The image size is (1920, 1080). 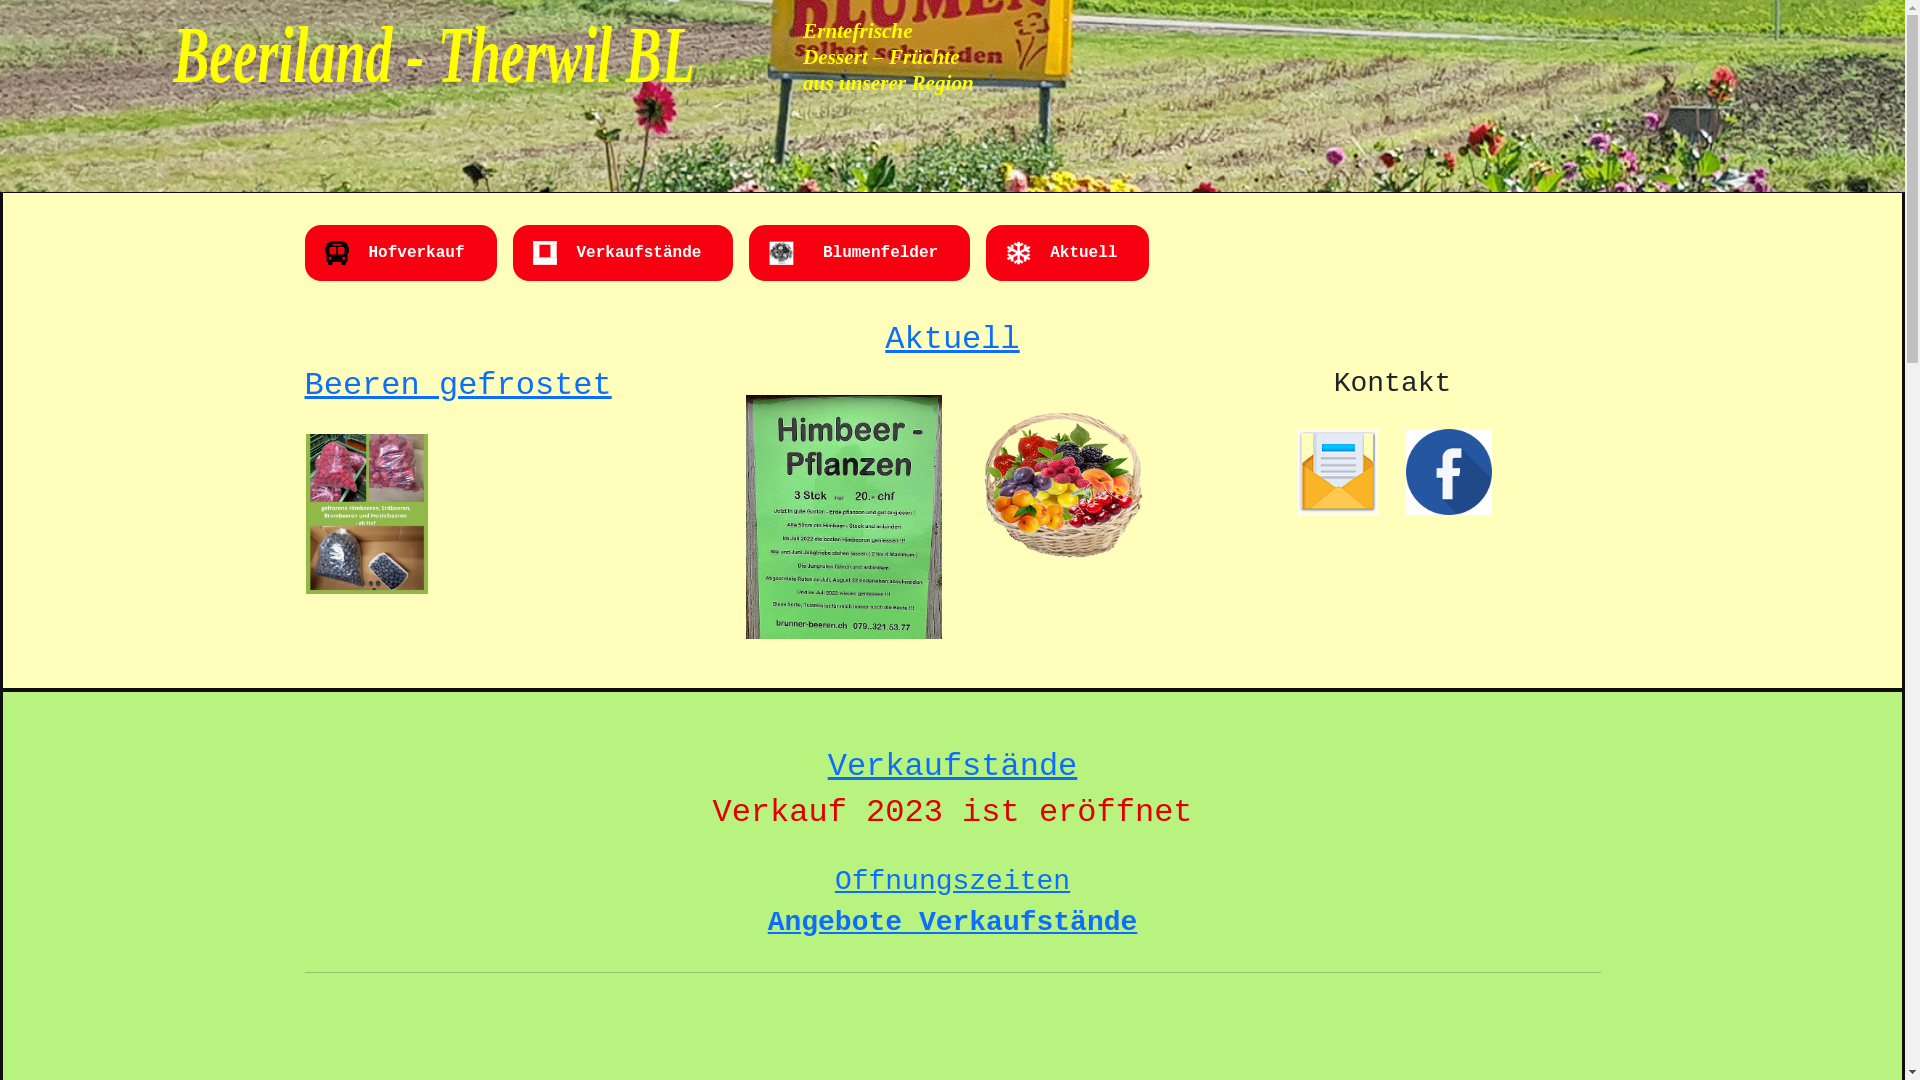 I want to click on Beeren gefrostet, so click(x=458, y=386).